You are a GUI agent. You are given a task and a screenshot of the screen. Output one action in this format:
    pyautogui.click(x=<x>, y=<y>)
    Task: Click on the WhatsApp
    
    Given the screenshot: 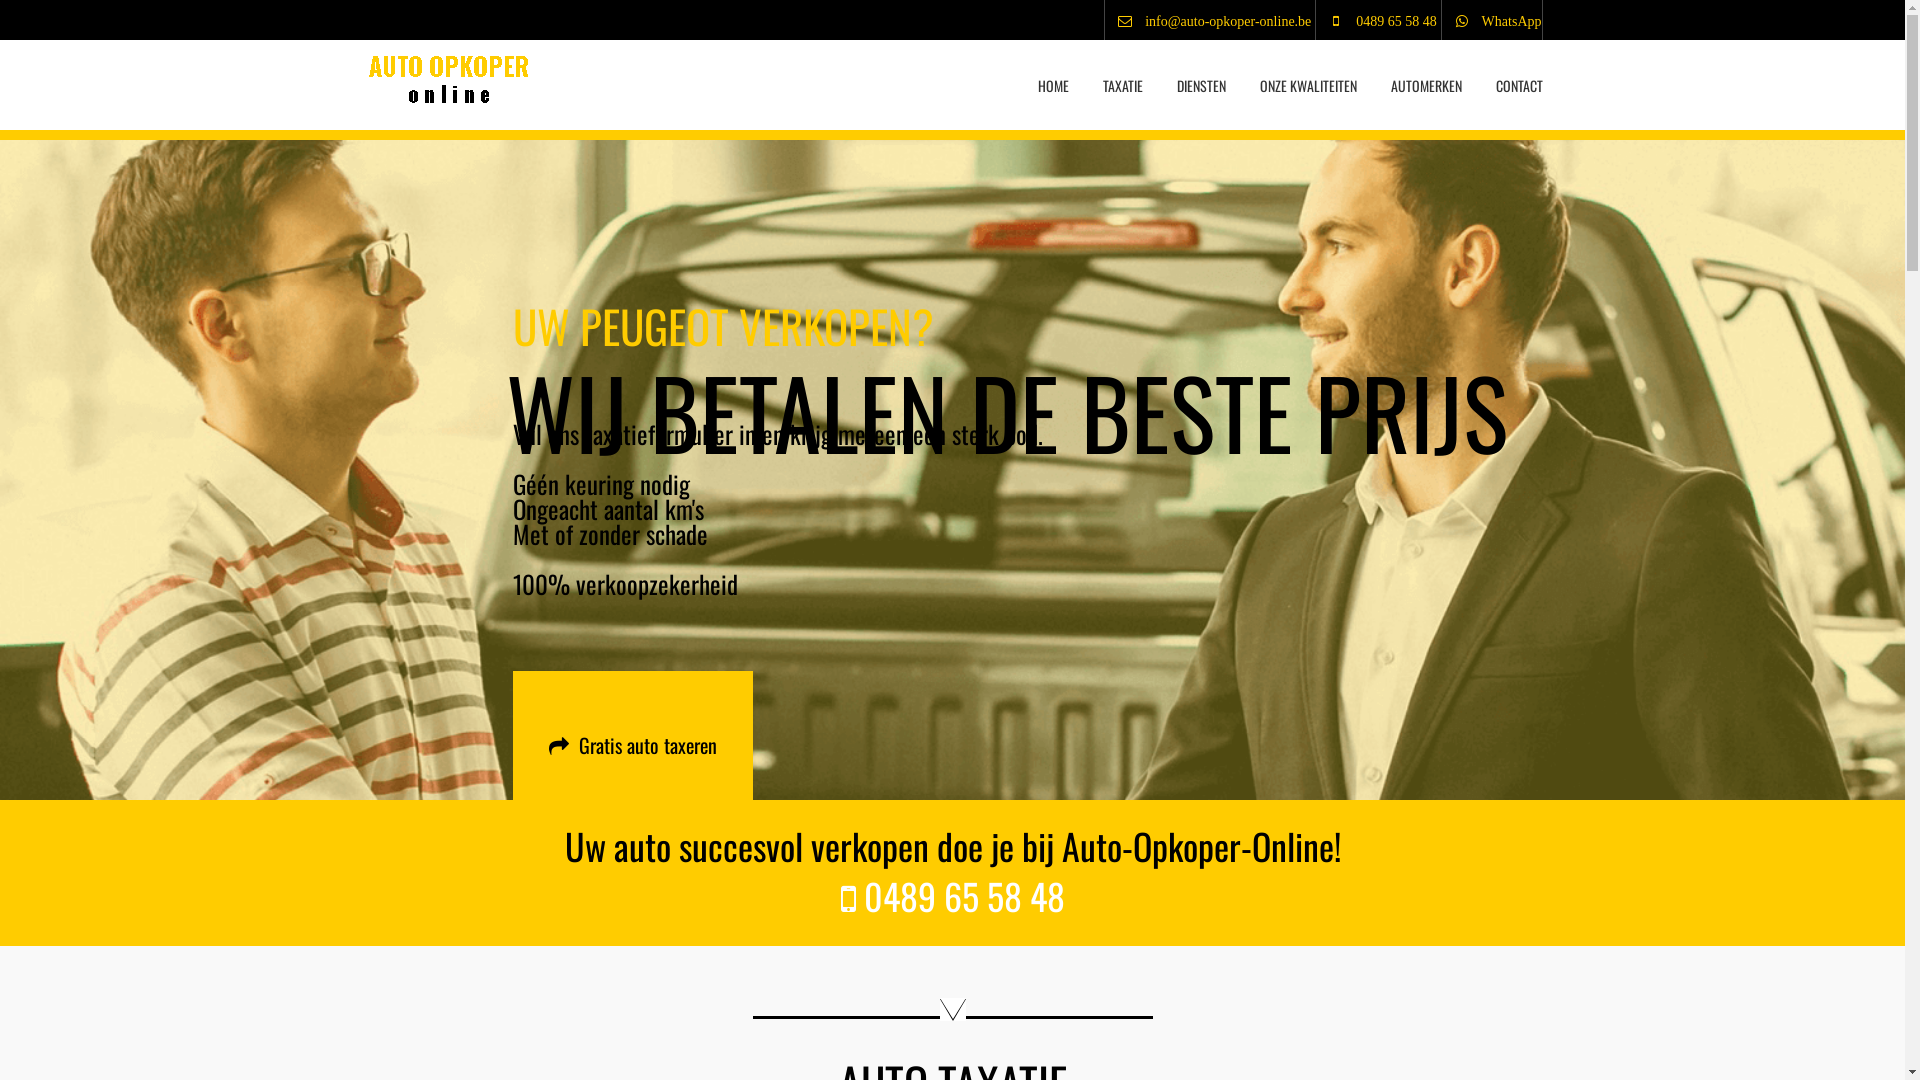 What is the action you would take?
    pyautogui.click(x=1492, y=22)
    